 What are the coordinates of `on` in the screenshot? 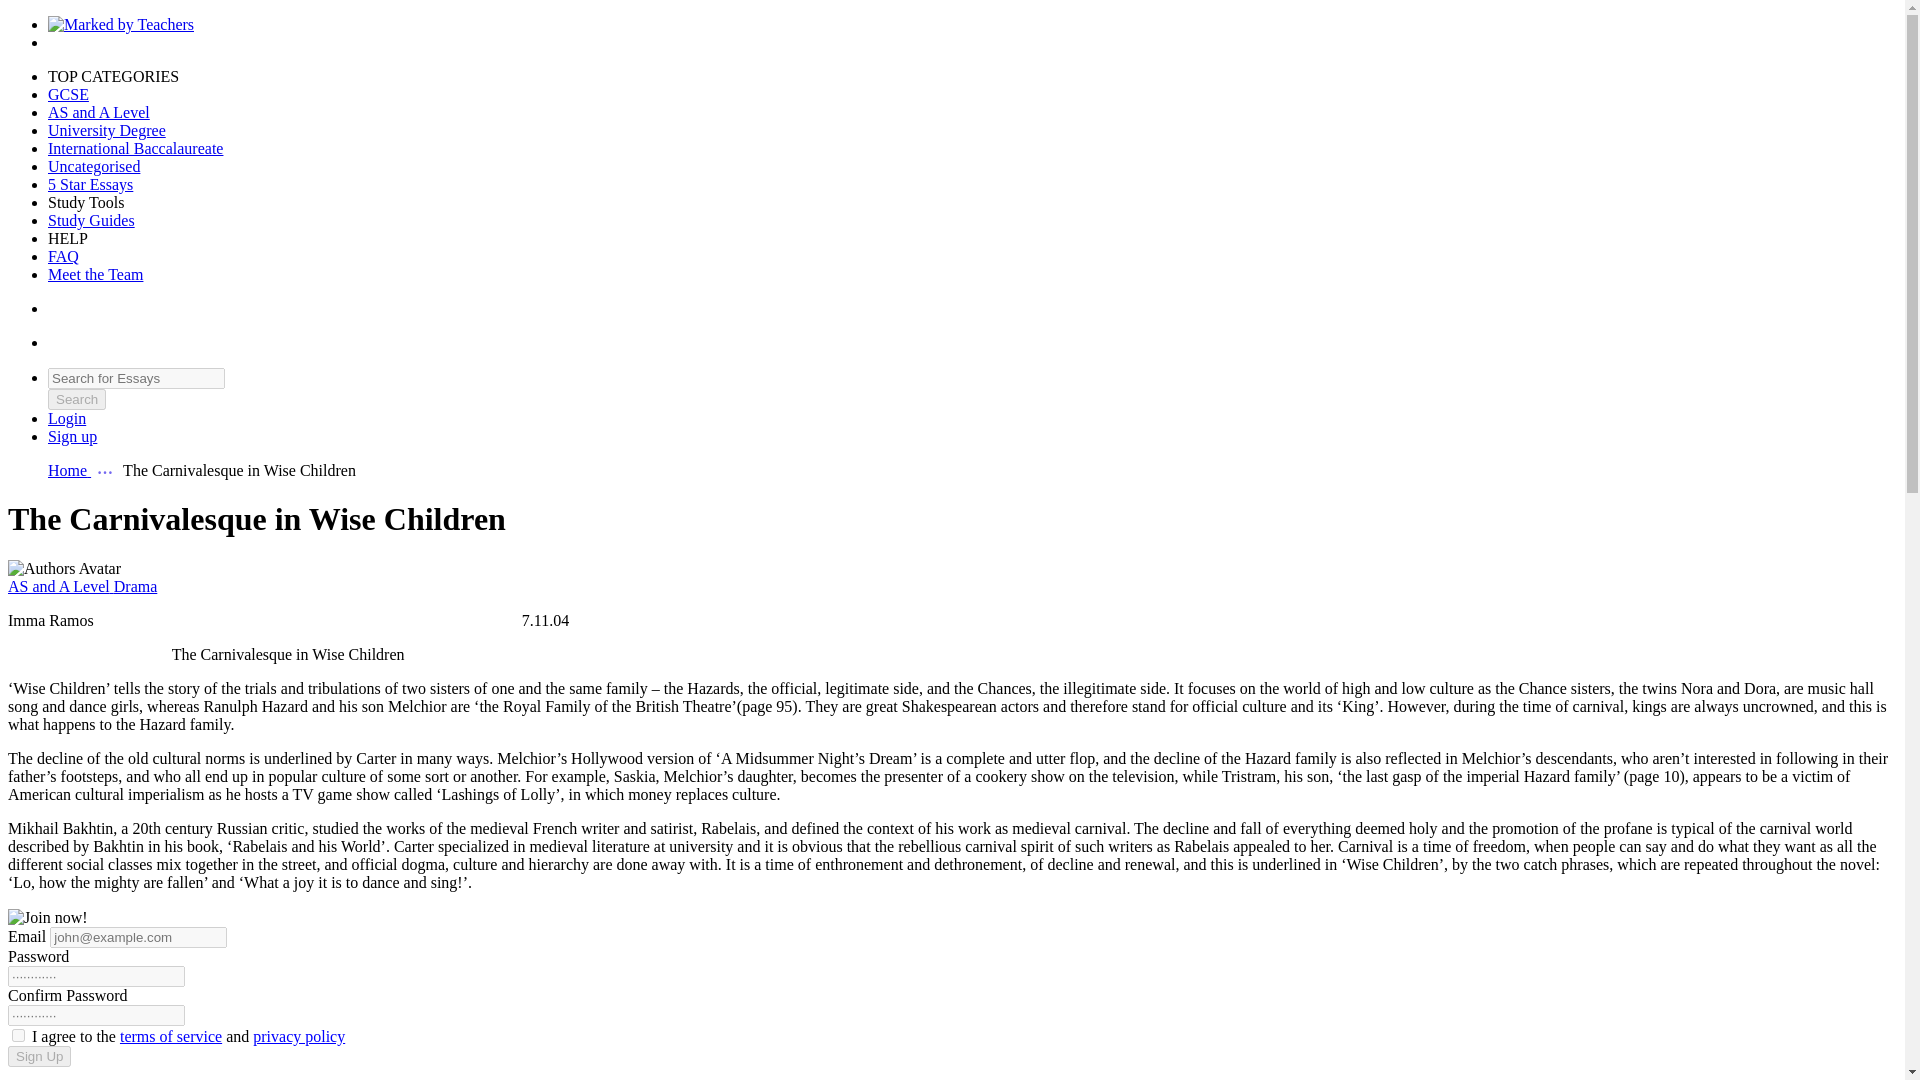 It's located at (18, 1036).